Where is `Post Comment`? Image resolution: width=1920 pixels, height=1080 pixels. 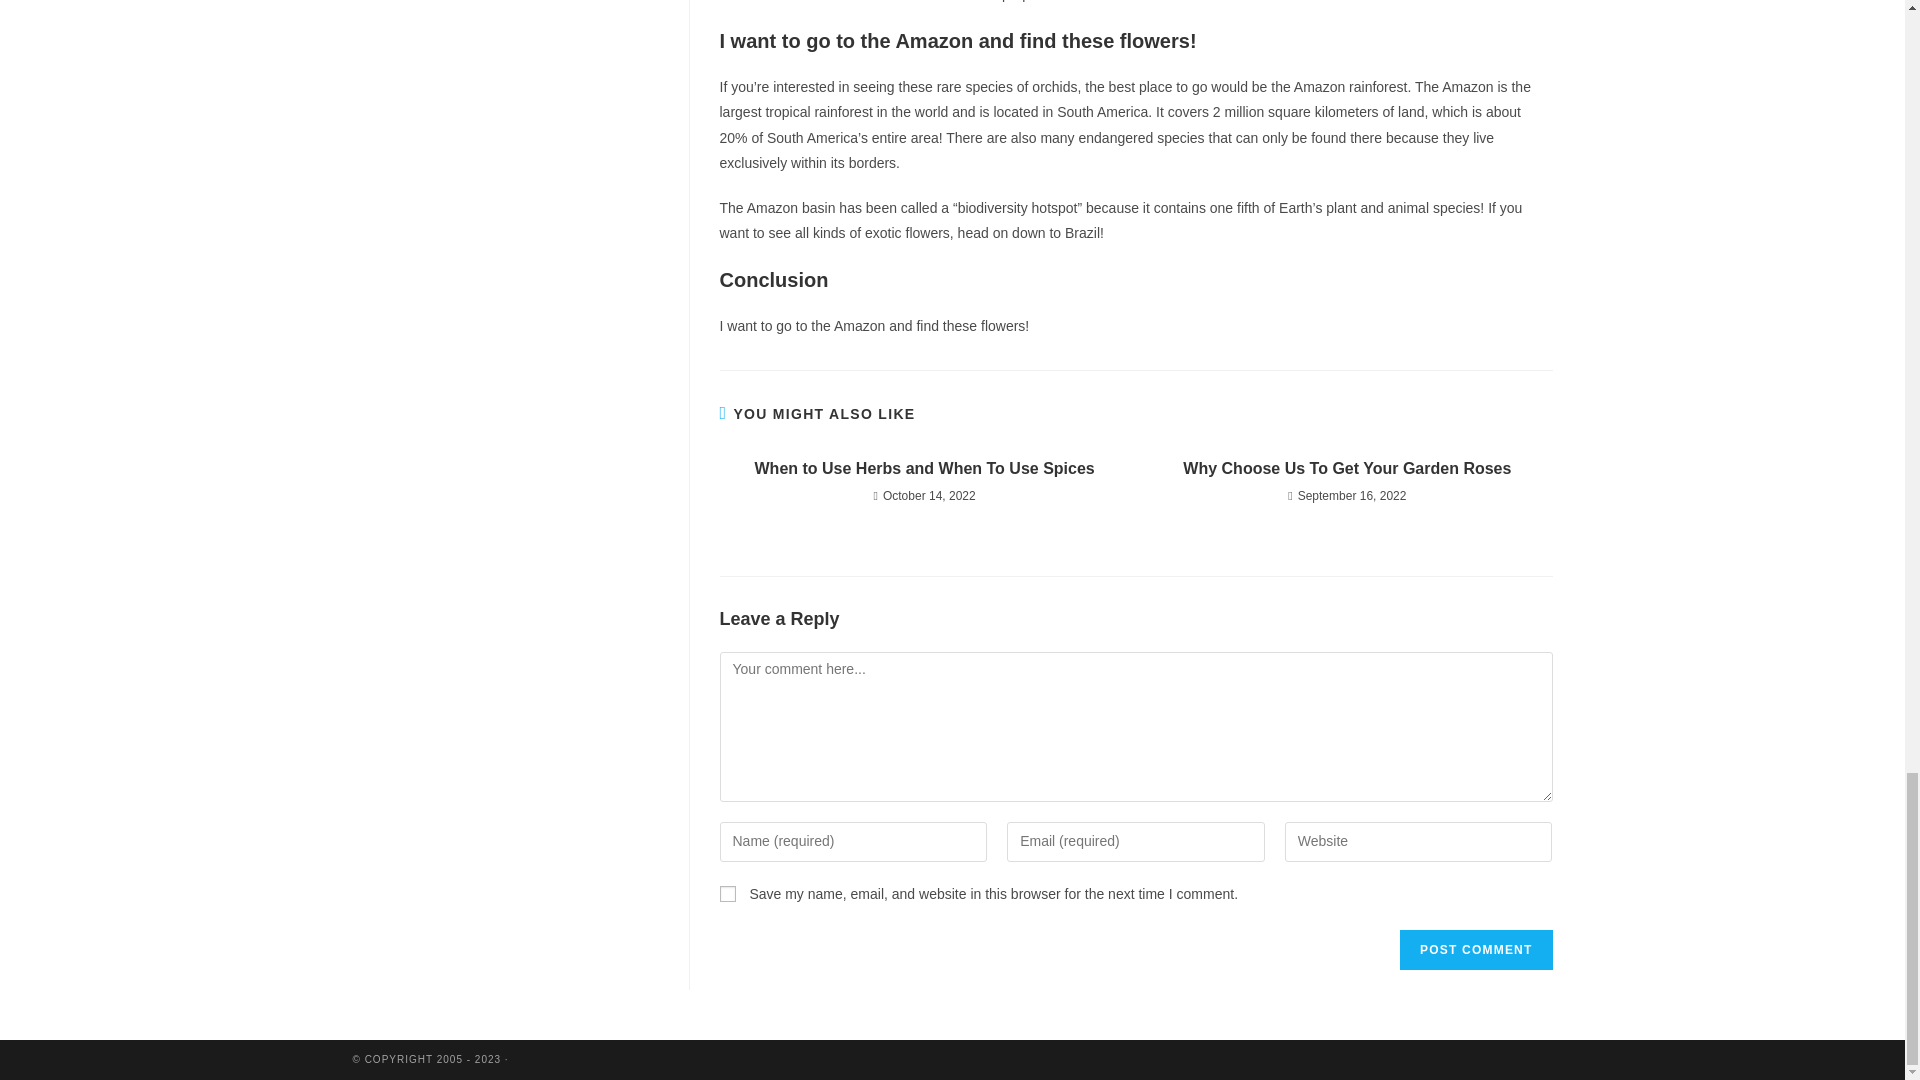
Post Comment is located at coordinates (1475, 949).